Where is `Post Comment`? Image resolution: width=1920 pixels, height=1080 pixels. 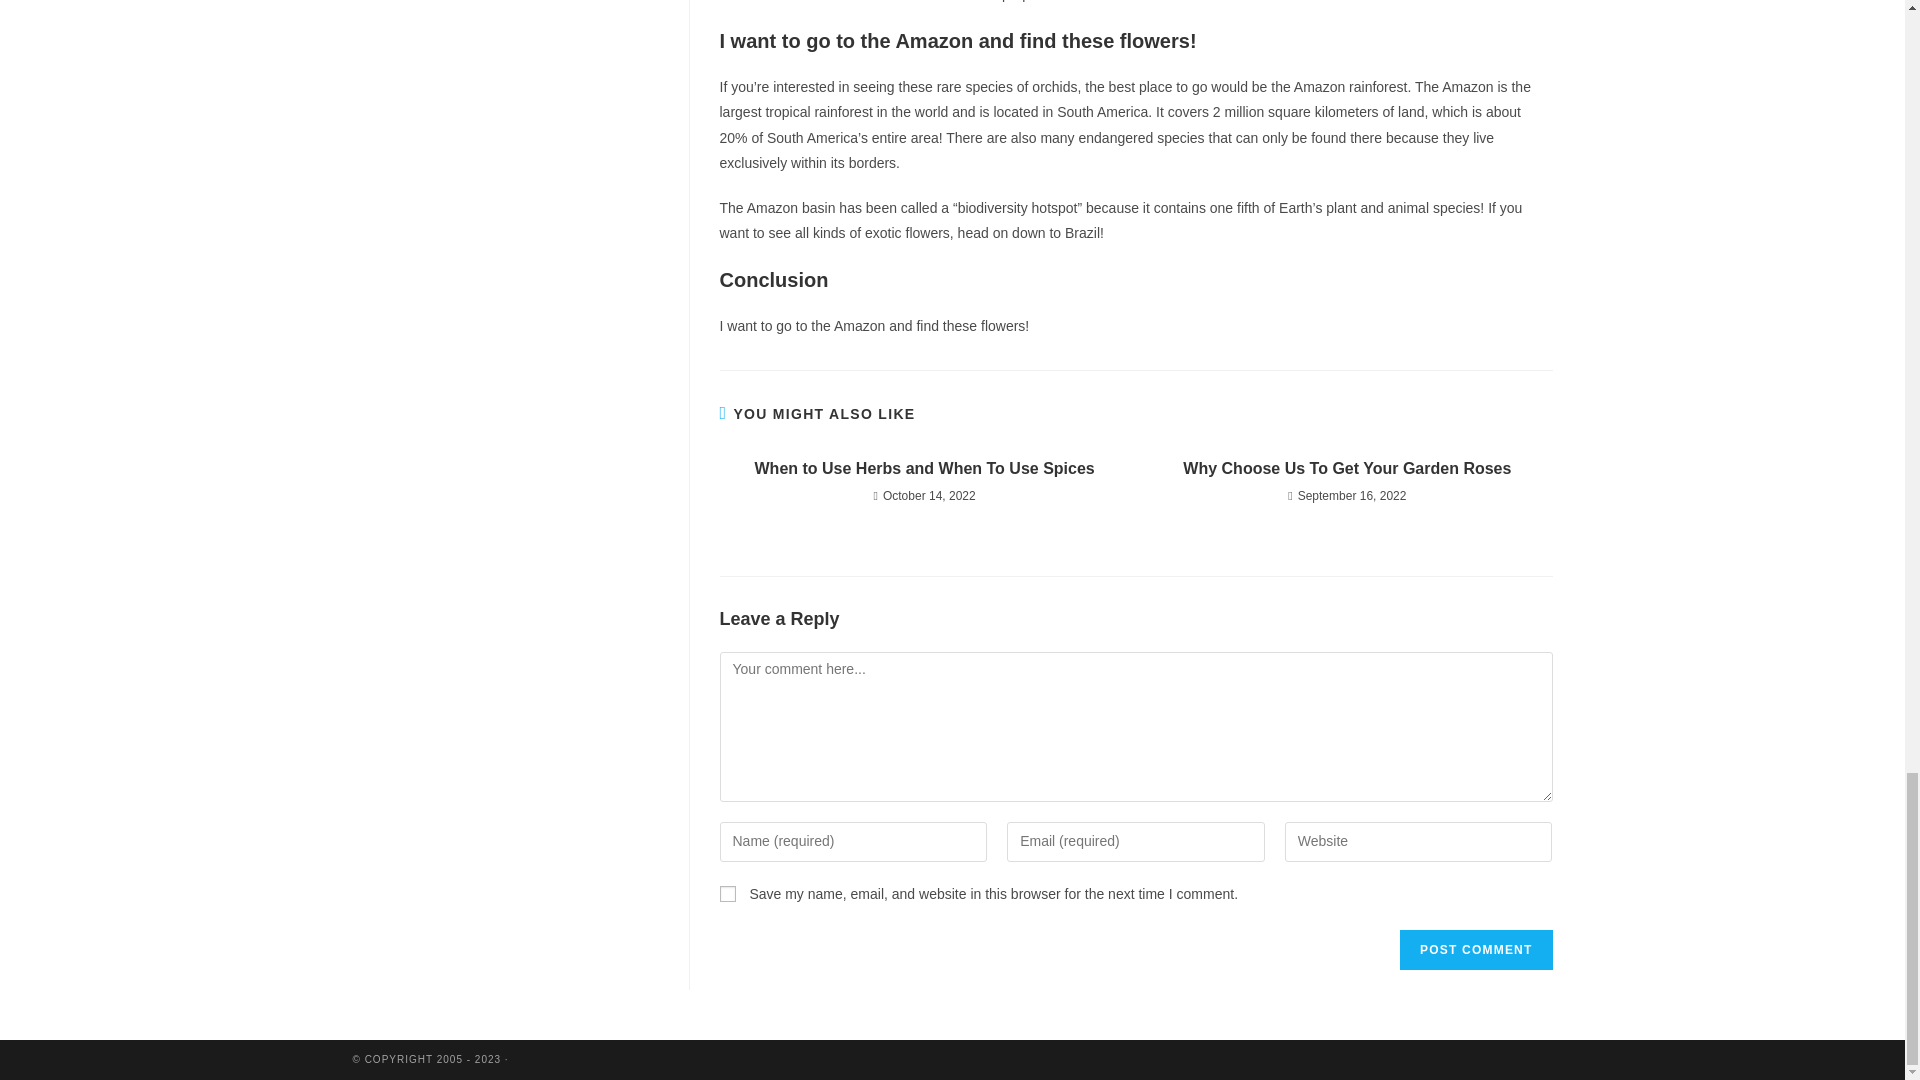
Post Comment is located at coordinates (1475, 949).